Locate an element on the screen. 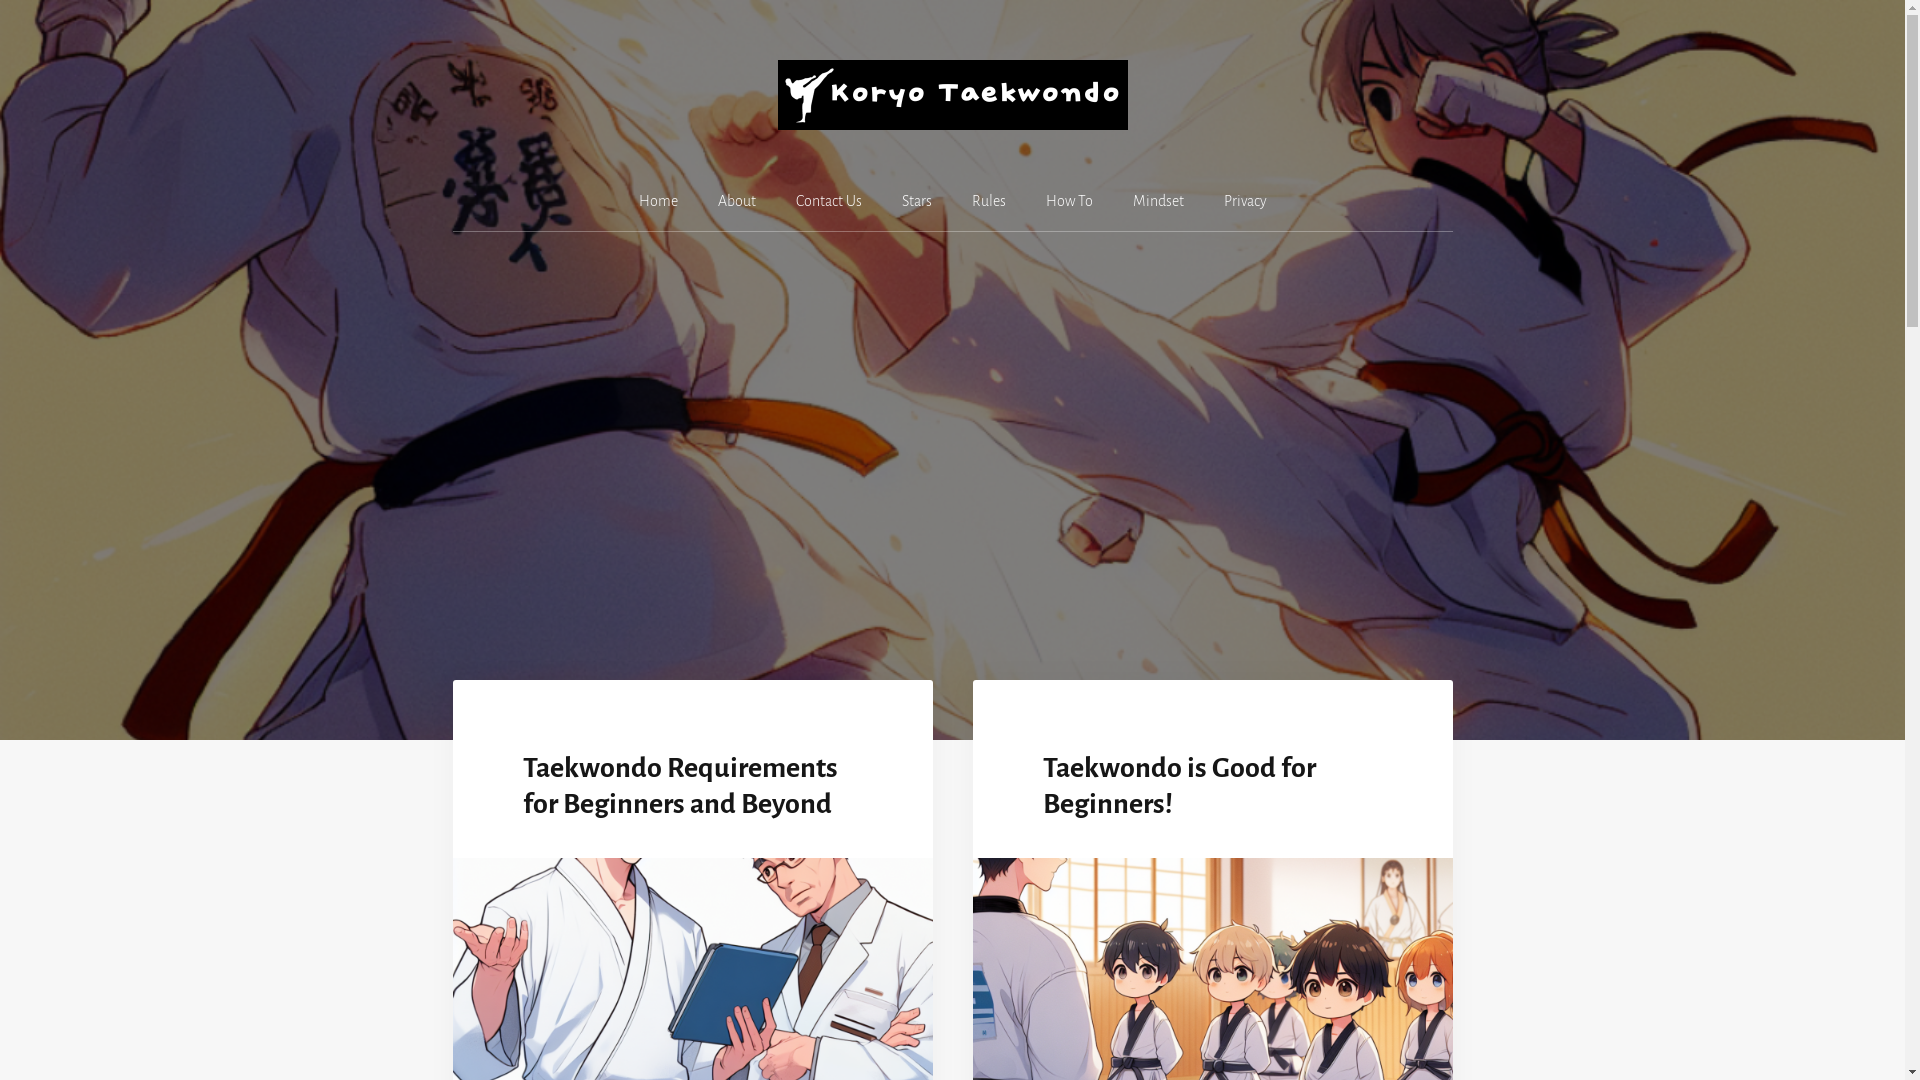 The width and height of the screenshot is (1920, 1080). Privacy is located at coordinates (1246, 202).